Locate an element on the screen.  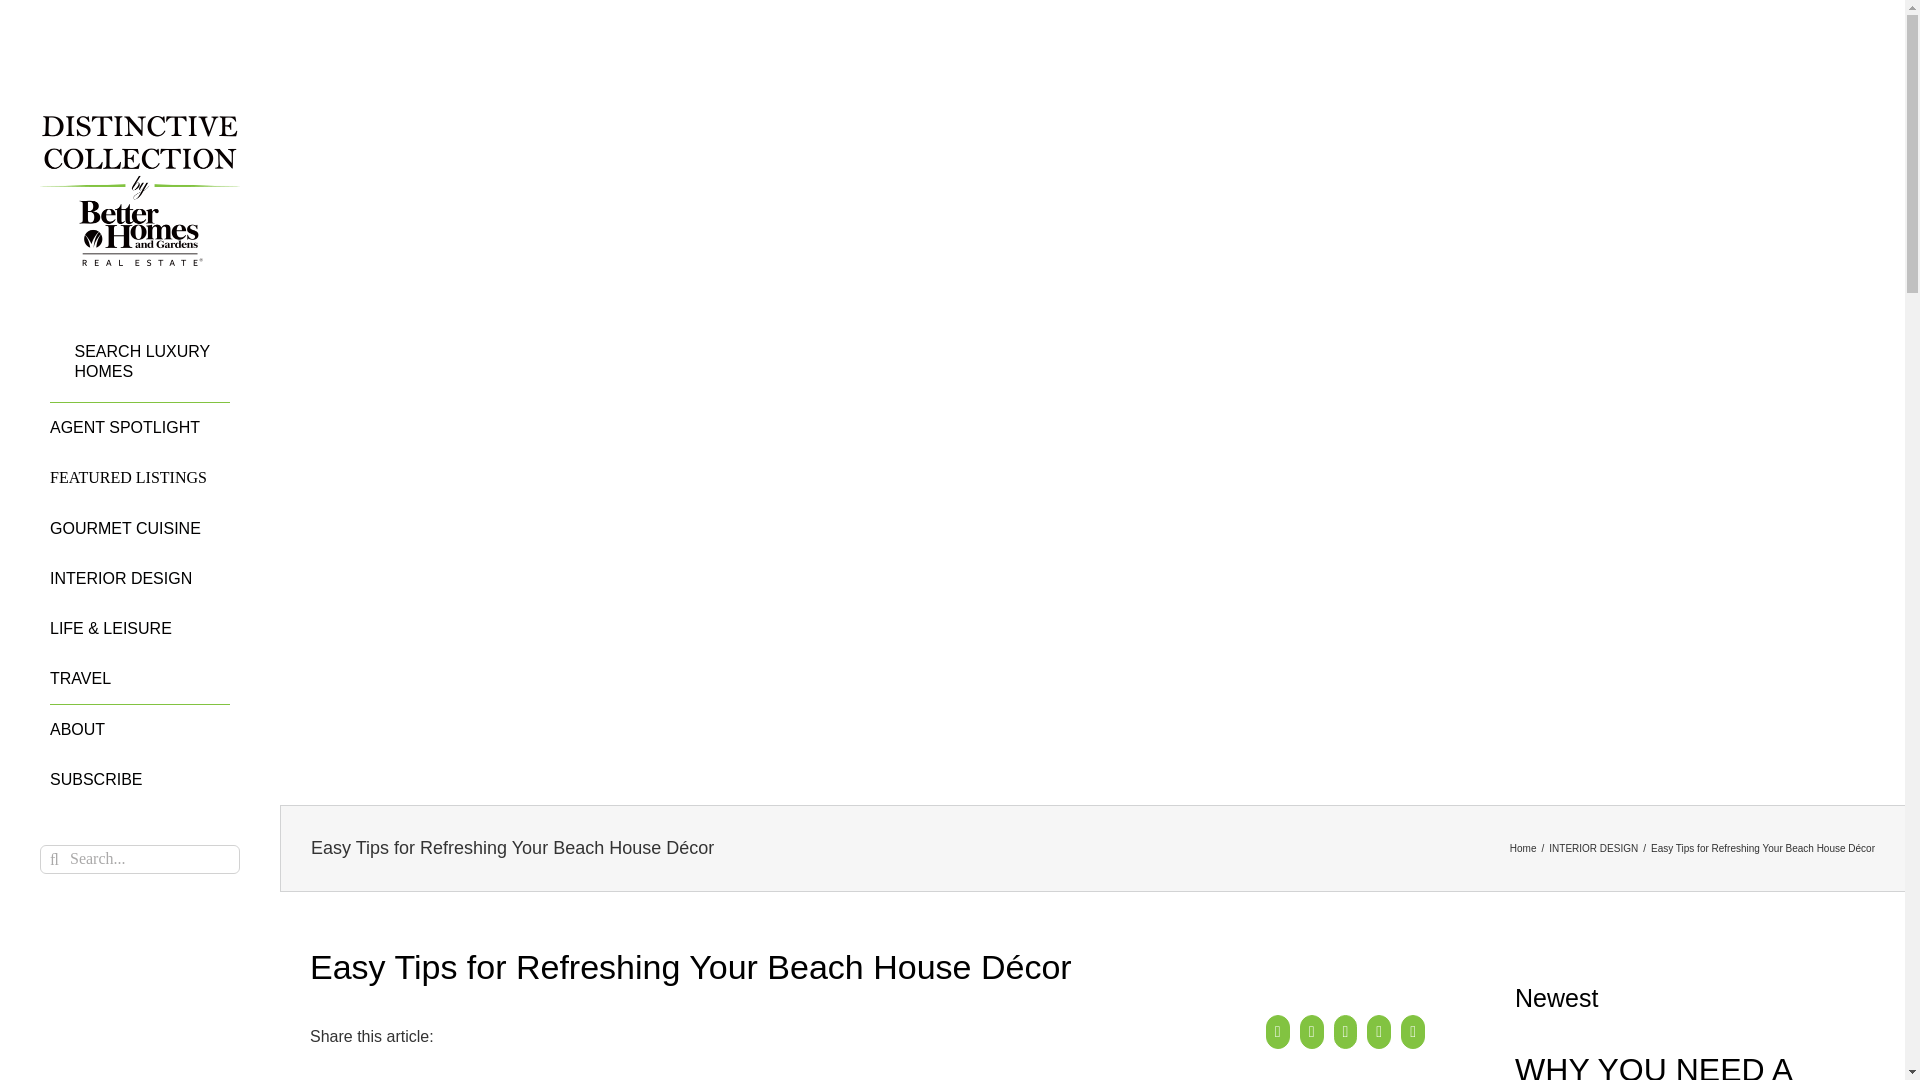
AGENT SPOTLIGHT is located at coordinates (140, 426).